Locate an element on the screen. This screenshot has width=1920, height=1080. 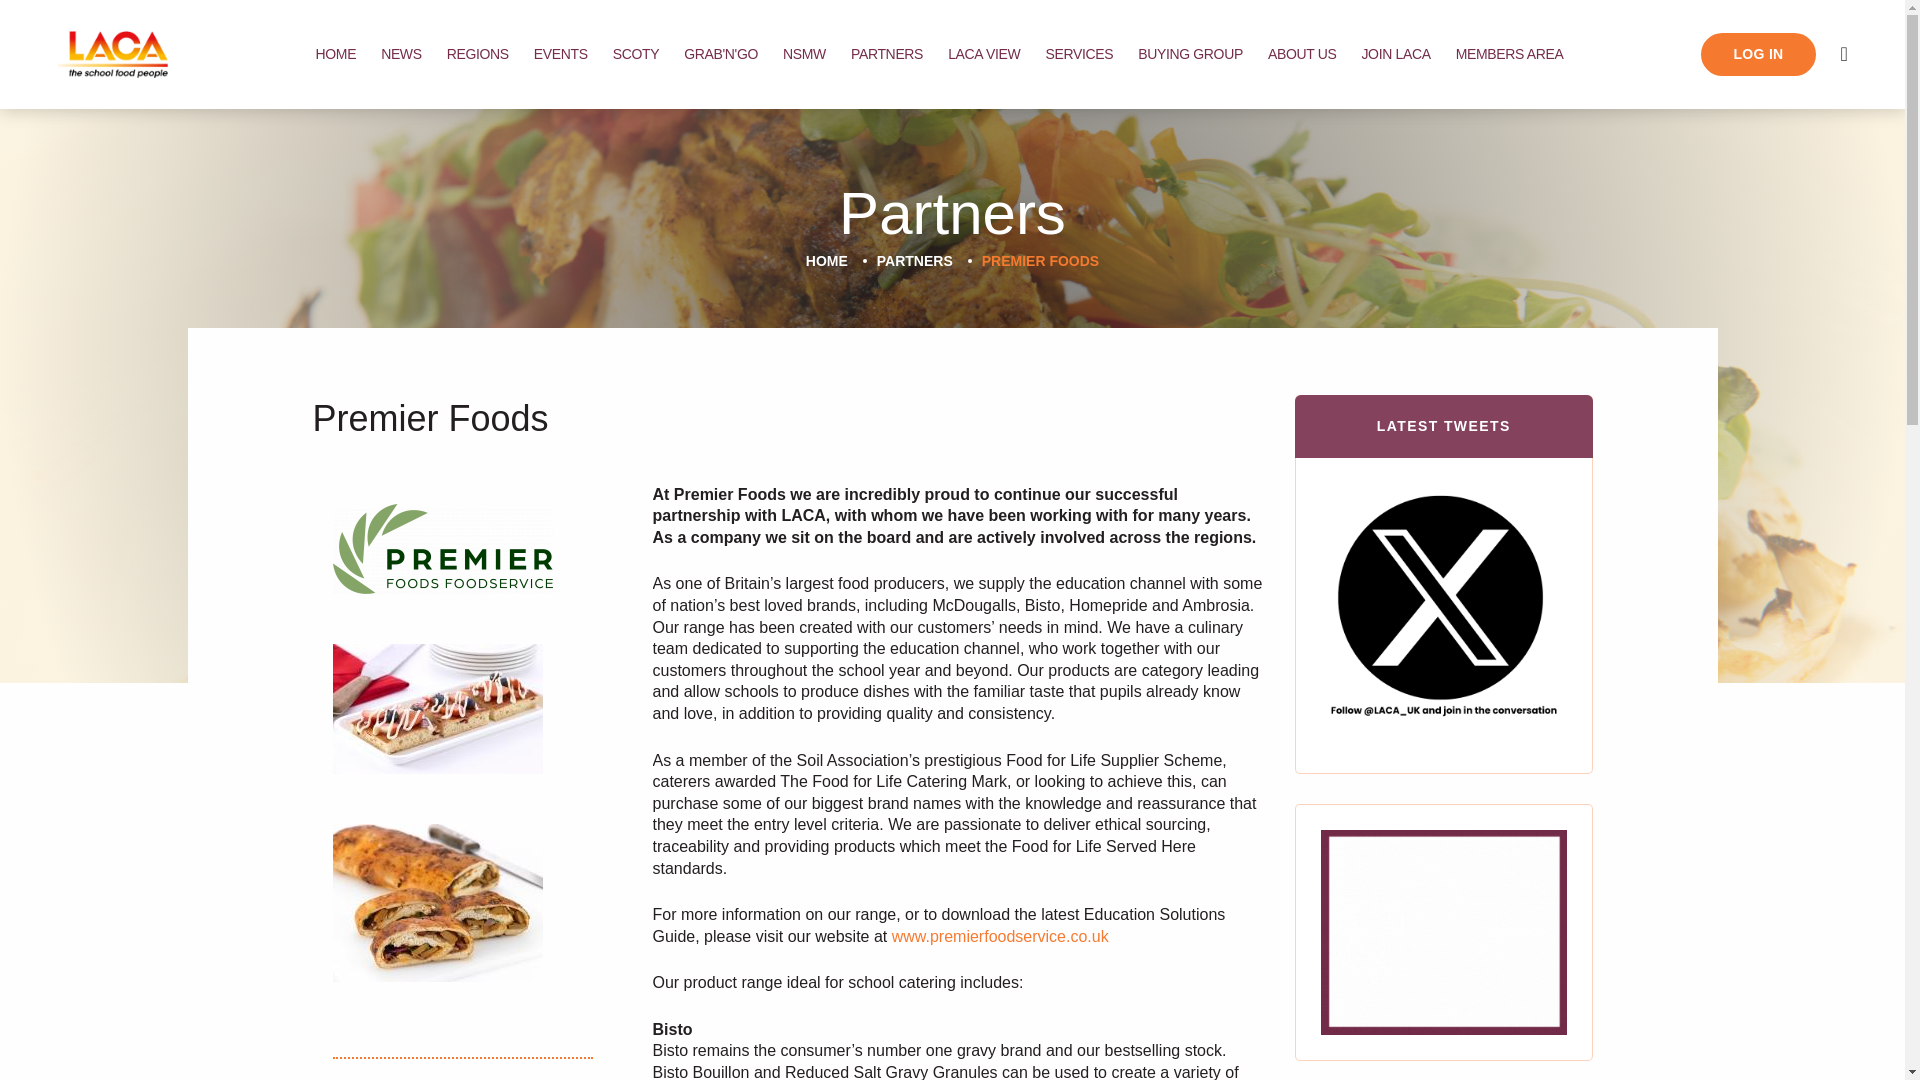
EVENTS is located at coordinates (560, 54).